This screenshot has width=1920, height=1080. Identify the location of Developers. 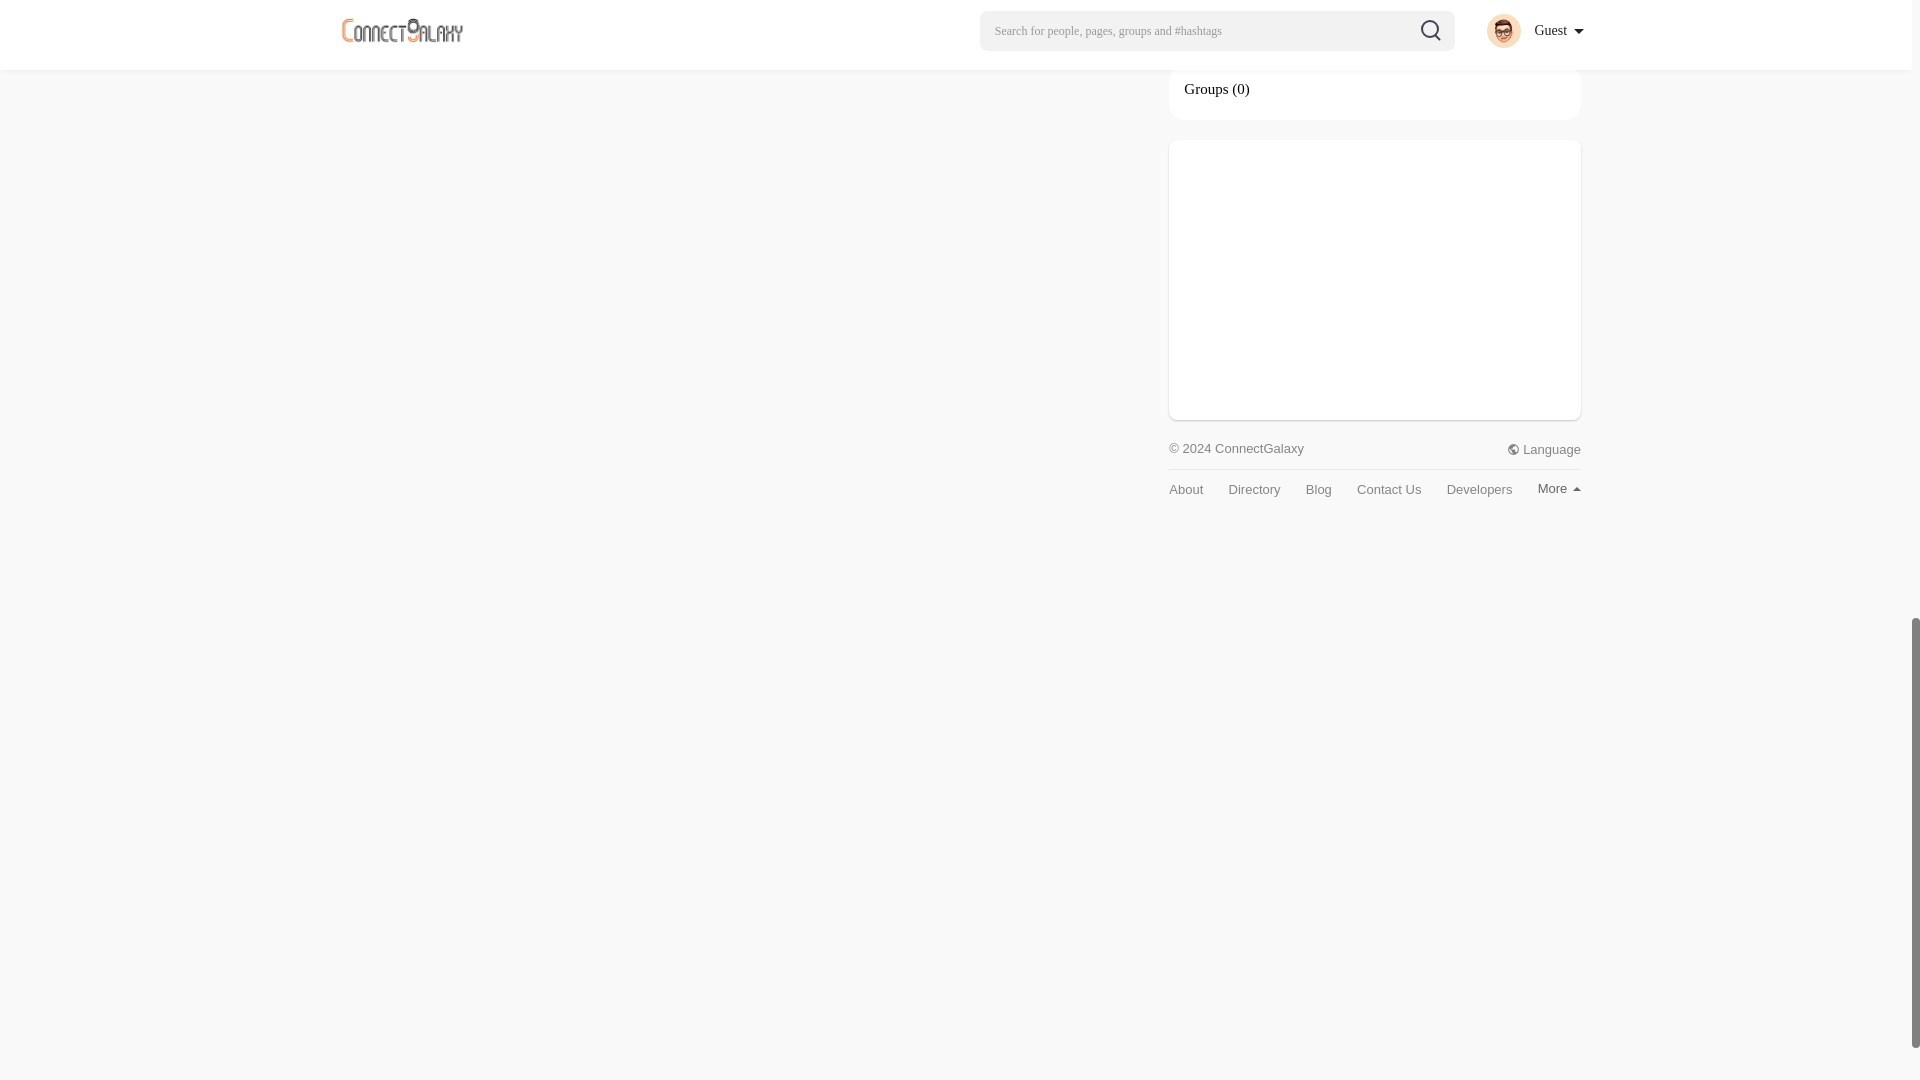
(1480, 488).